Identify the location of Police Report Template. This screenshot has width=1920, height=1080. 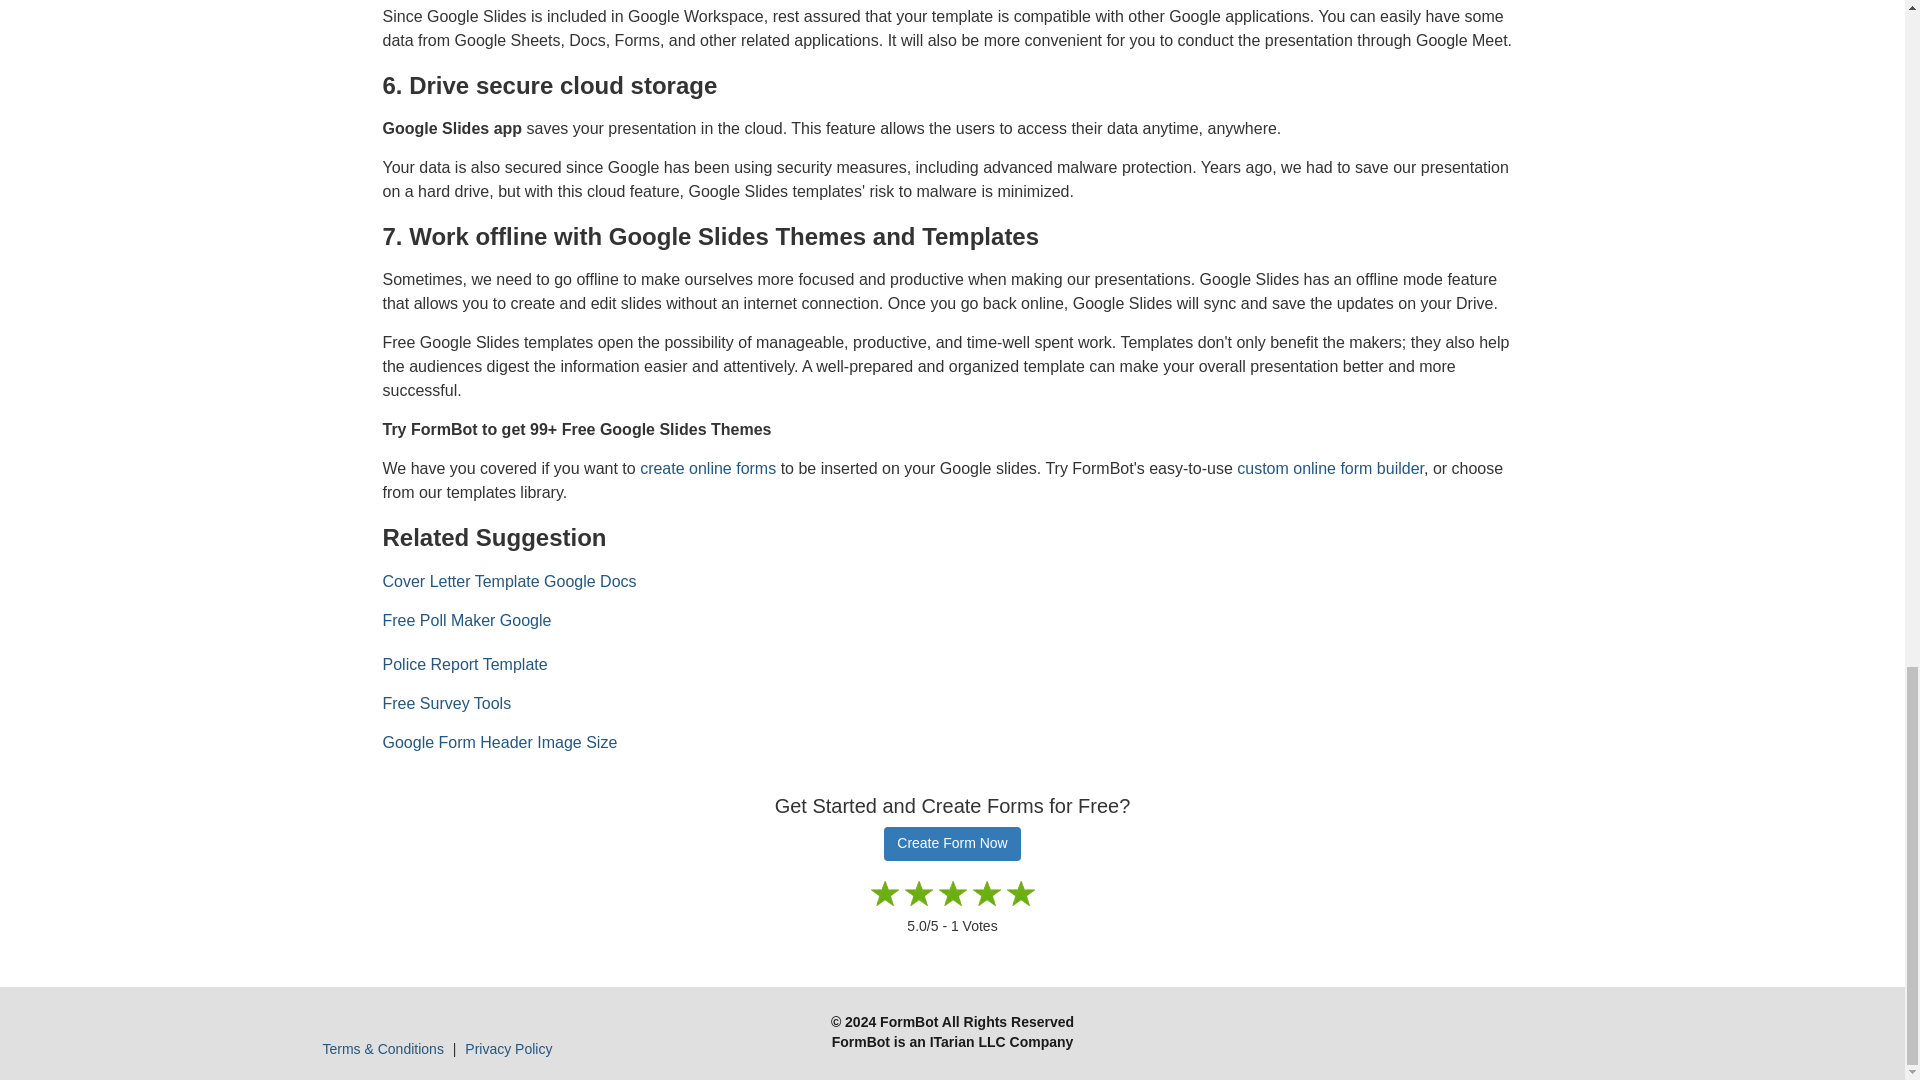
(464, 664).